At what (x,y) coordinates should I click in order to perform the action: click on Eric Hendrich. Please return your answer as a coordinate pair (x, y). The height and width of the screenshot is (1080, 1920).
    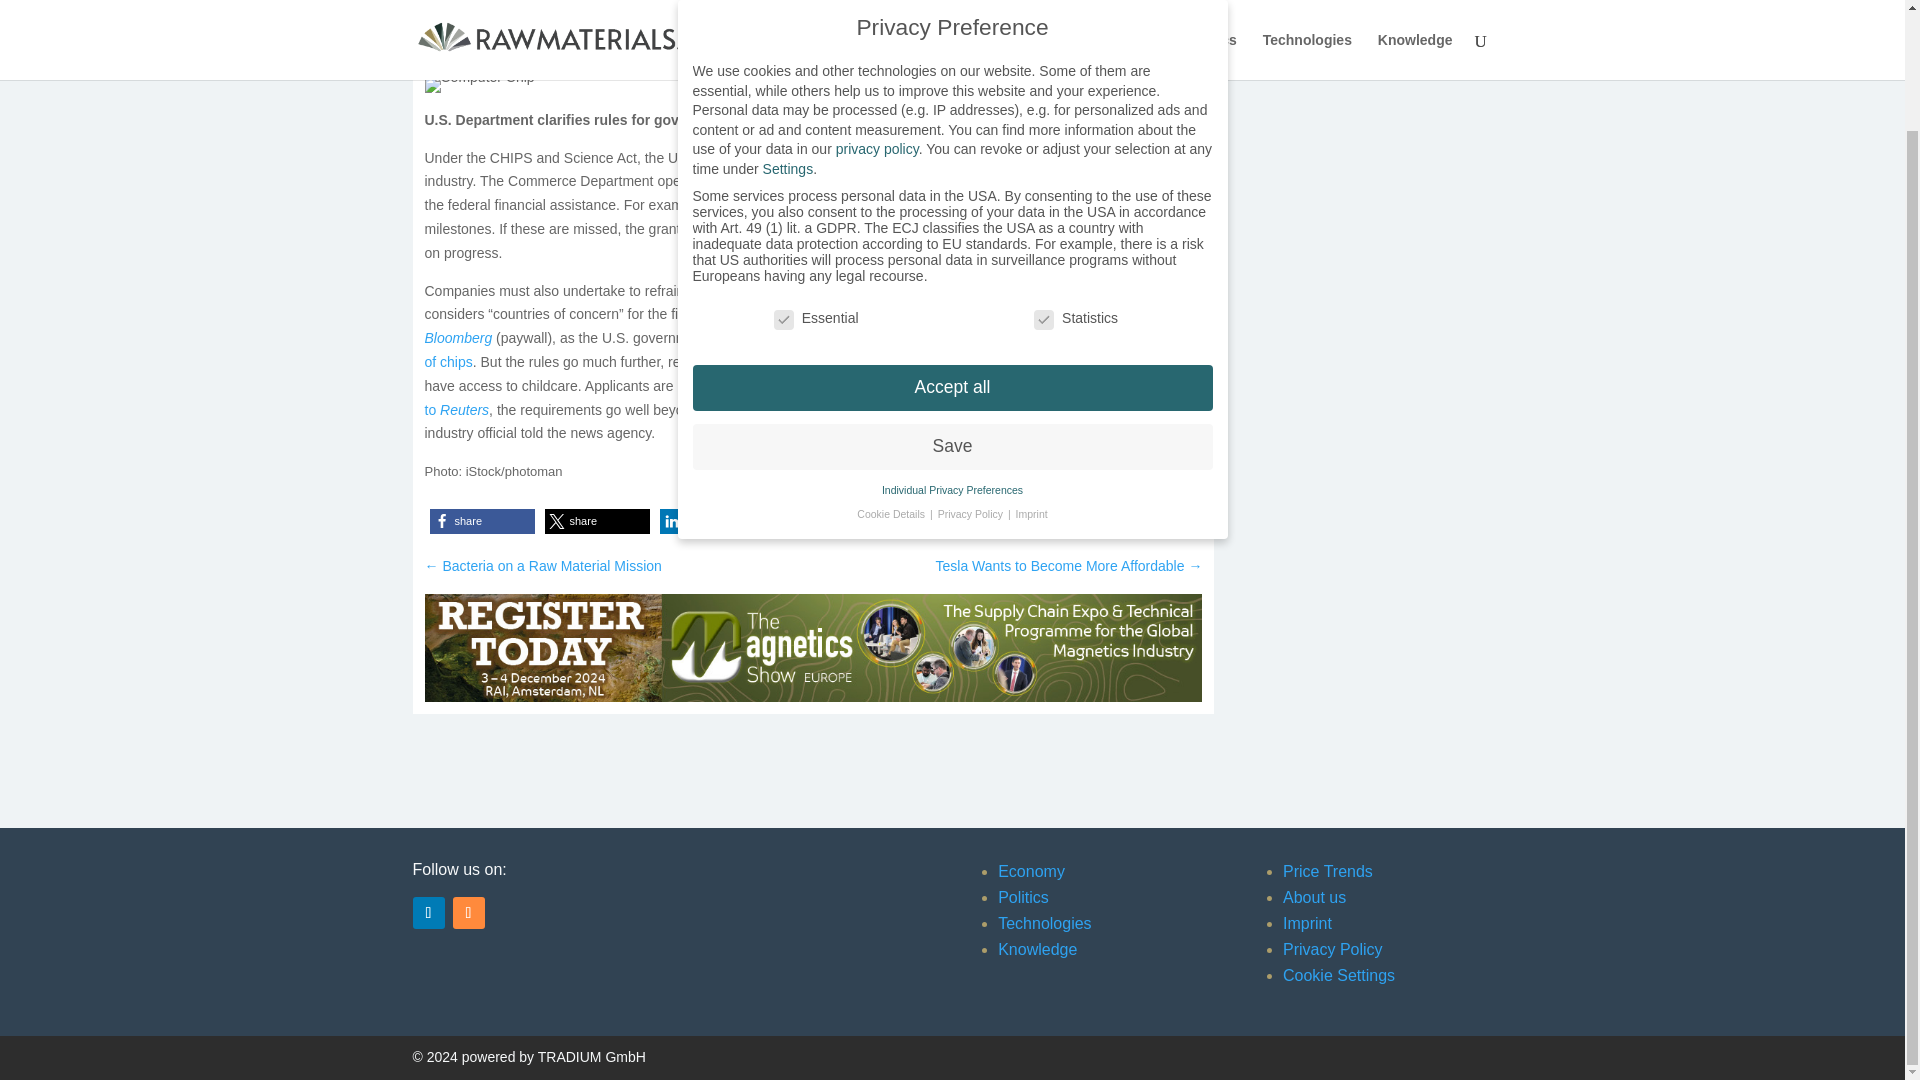
    Looking at the image, I should click on (484, 63).